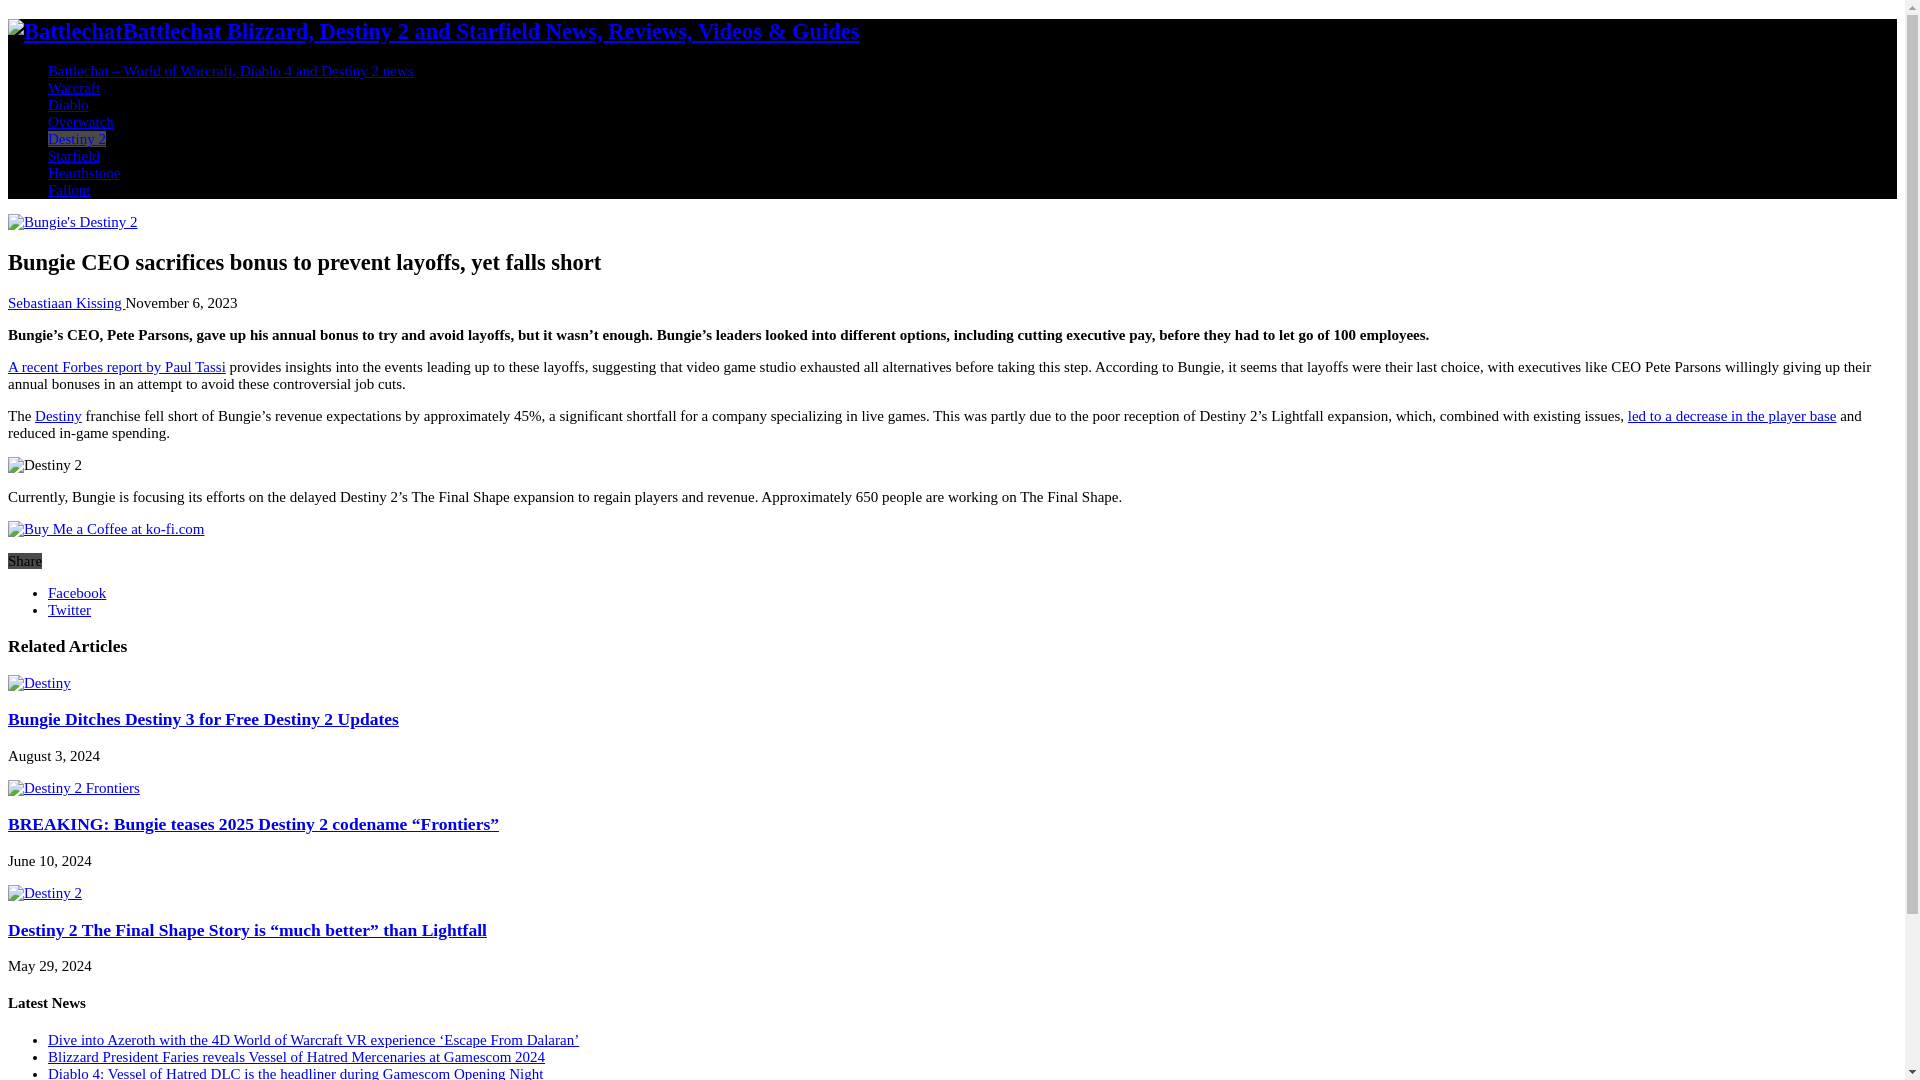  I want to click on Starfield, so click(74, 156).